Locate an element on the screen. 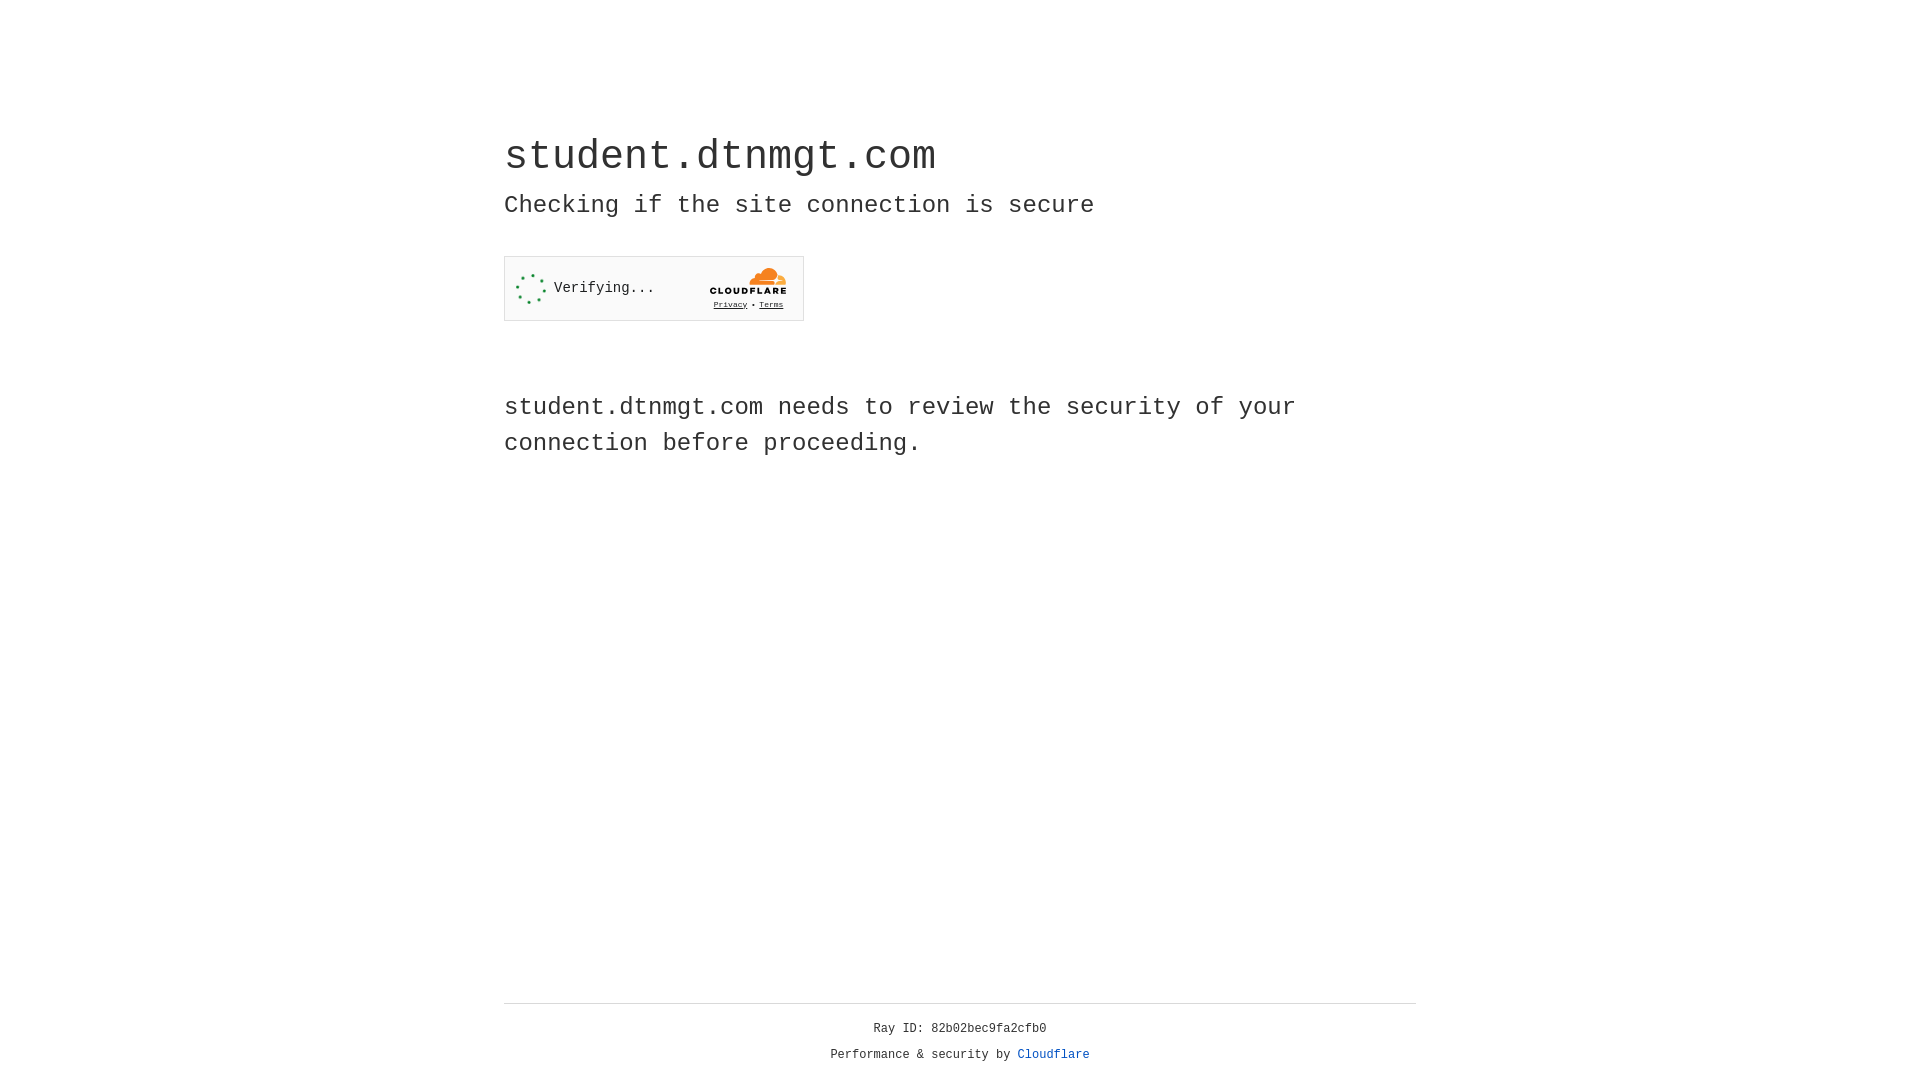  Cloudflare is located at coordinates (1054, 1055).